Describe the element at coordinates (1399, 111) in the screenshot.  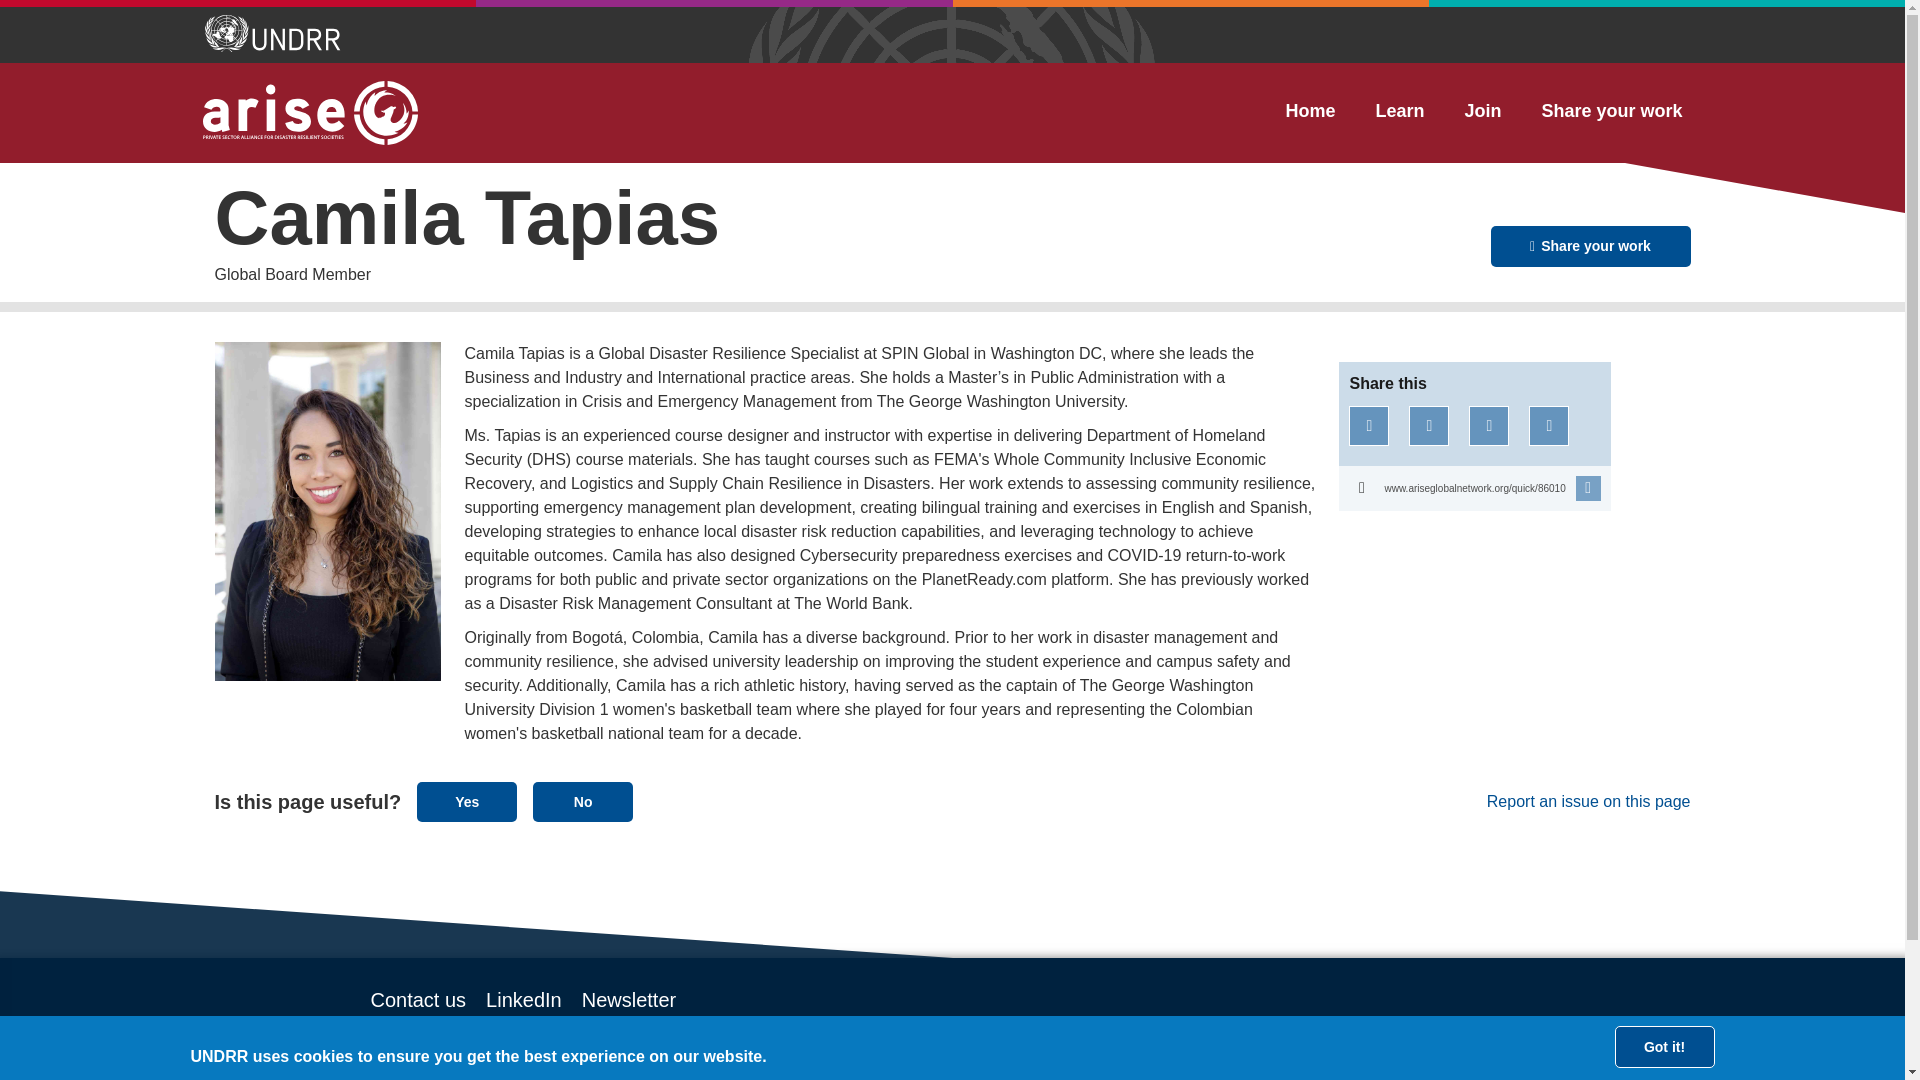
I see `Learn` at that location.